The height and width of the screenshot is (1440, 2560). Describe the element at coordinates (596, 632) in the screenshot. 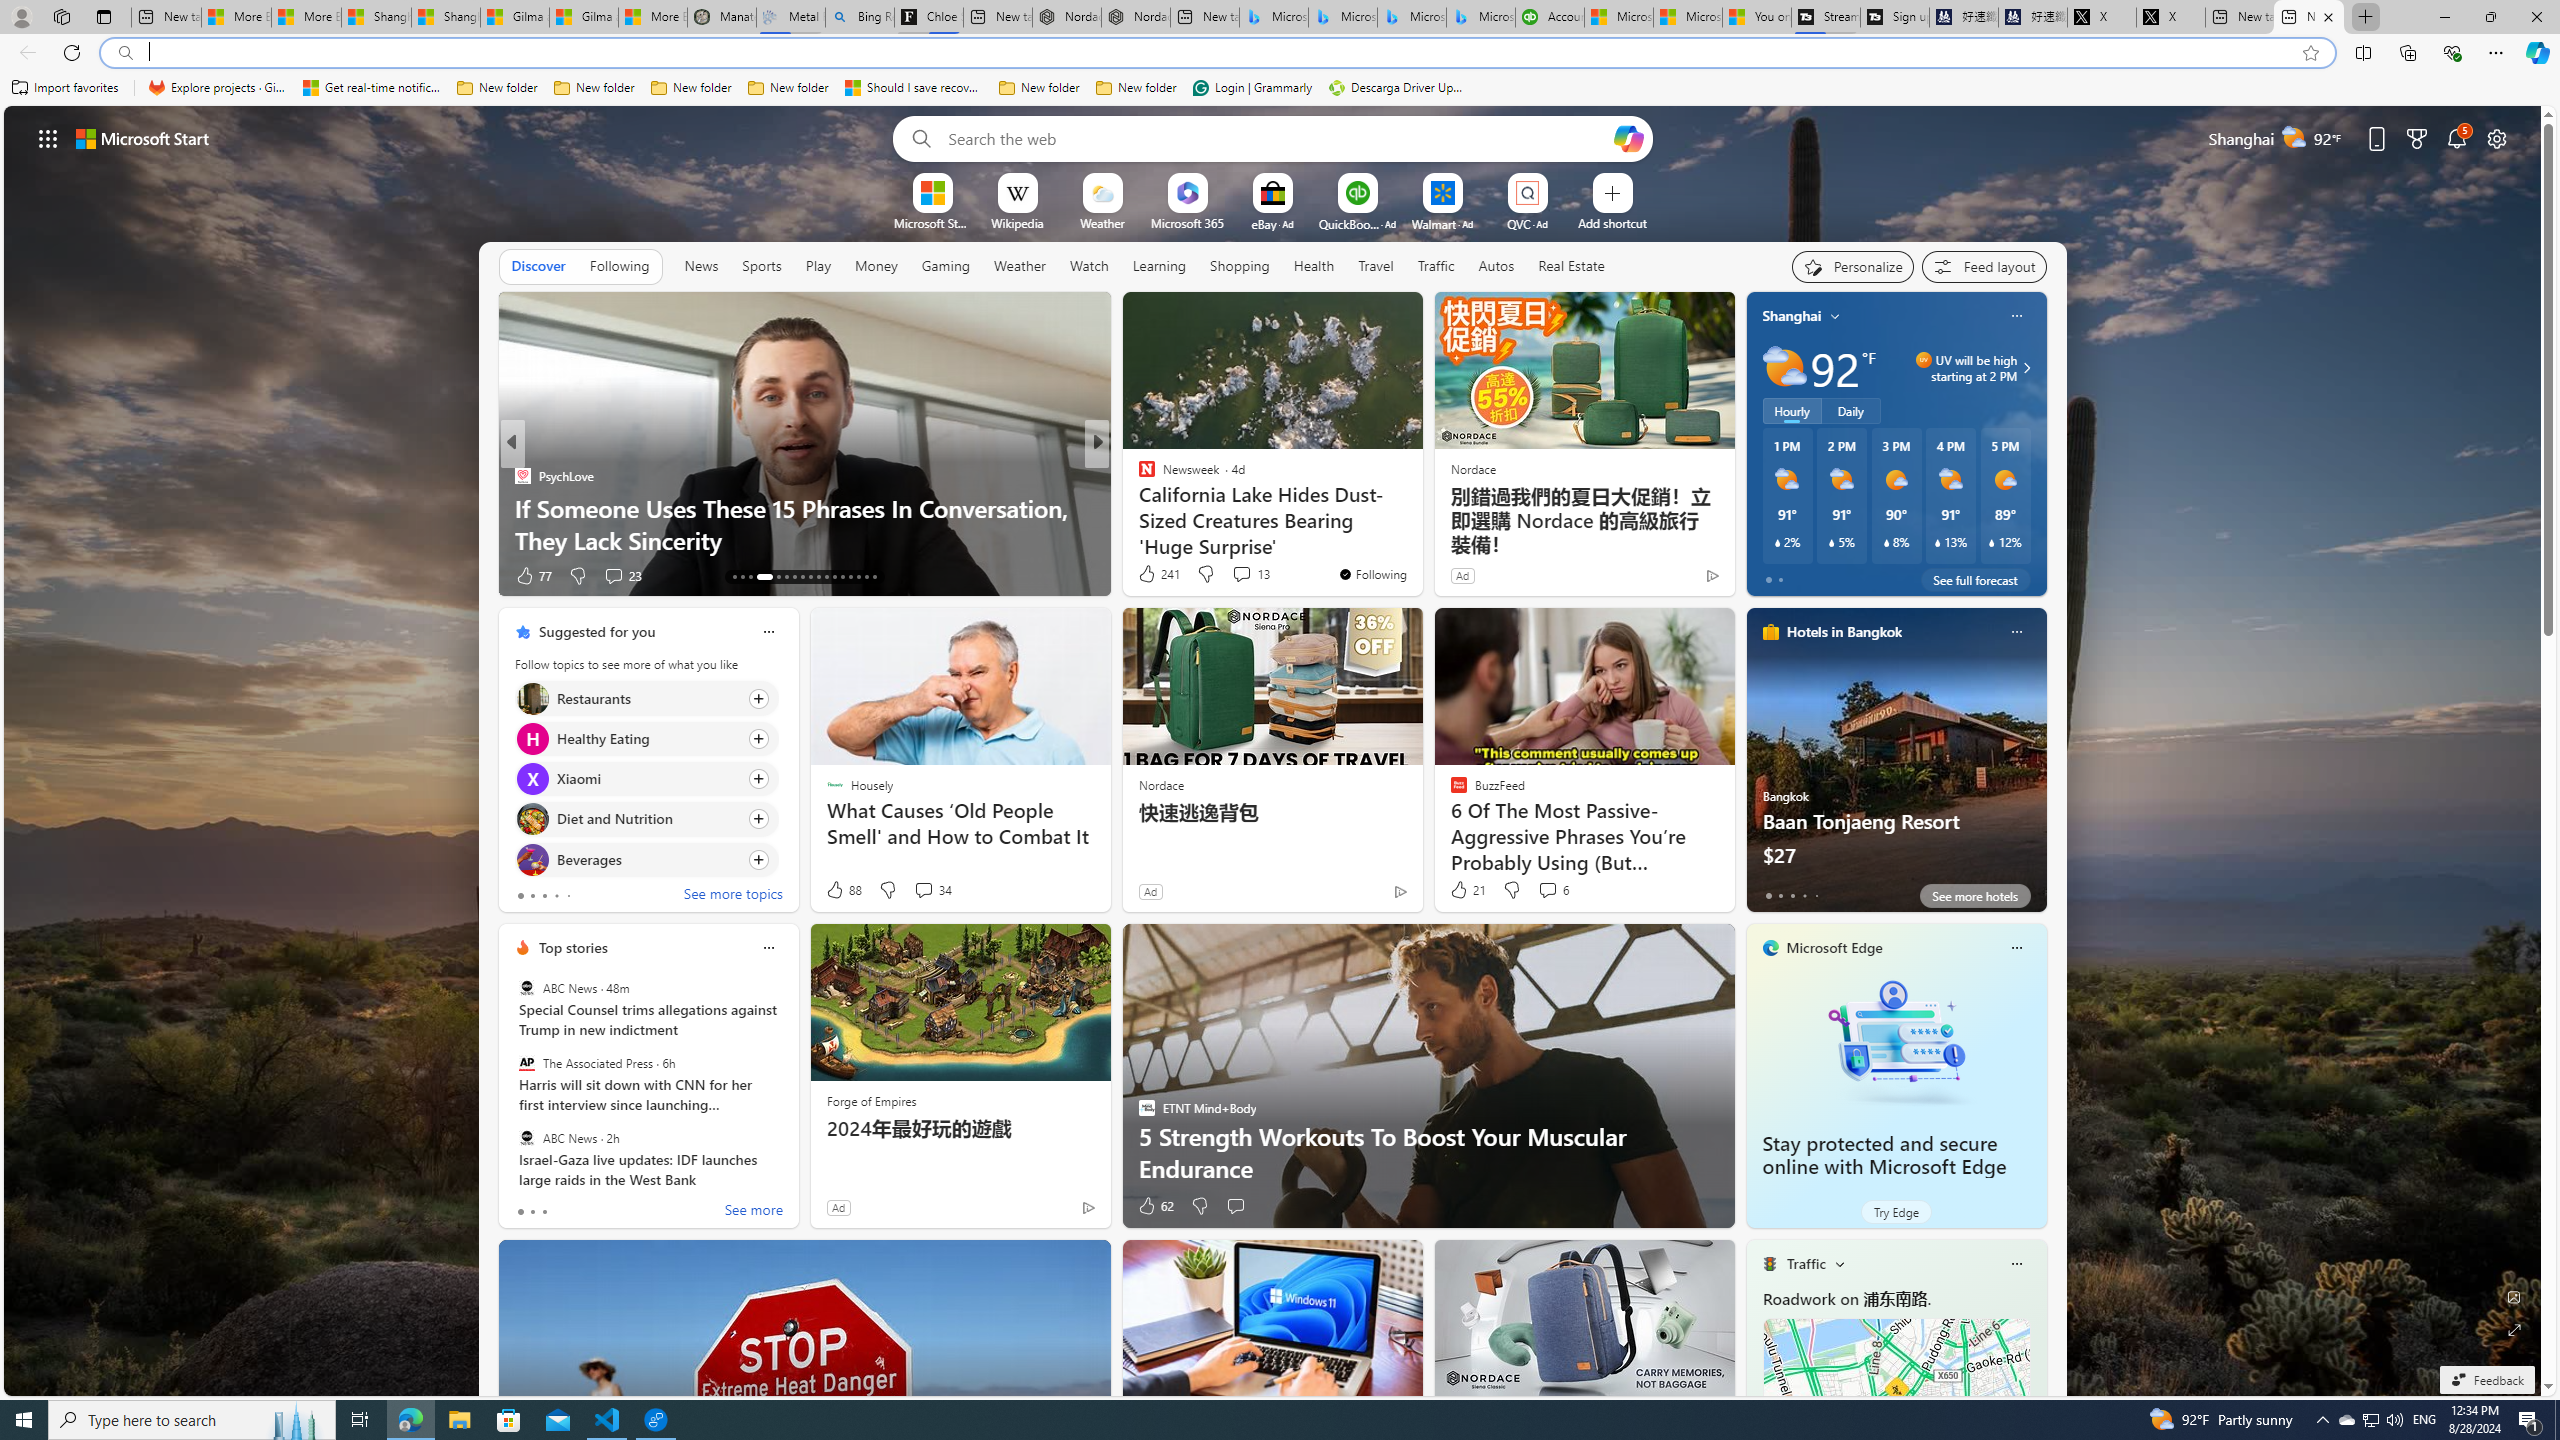

I see `Suggested for you` at that location.